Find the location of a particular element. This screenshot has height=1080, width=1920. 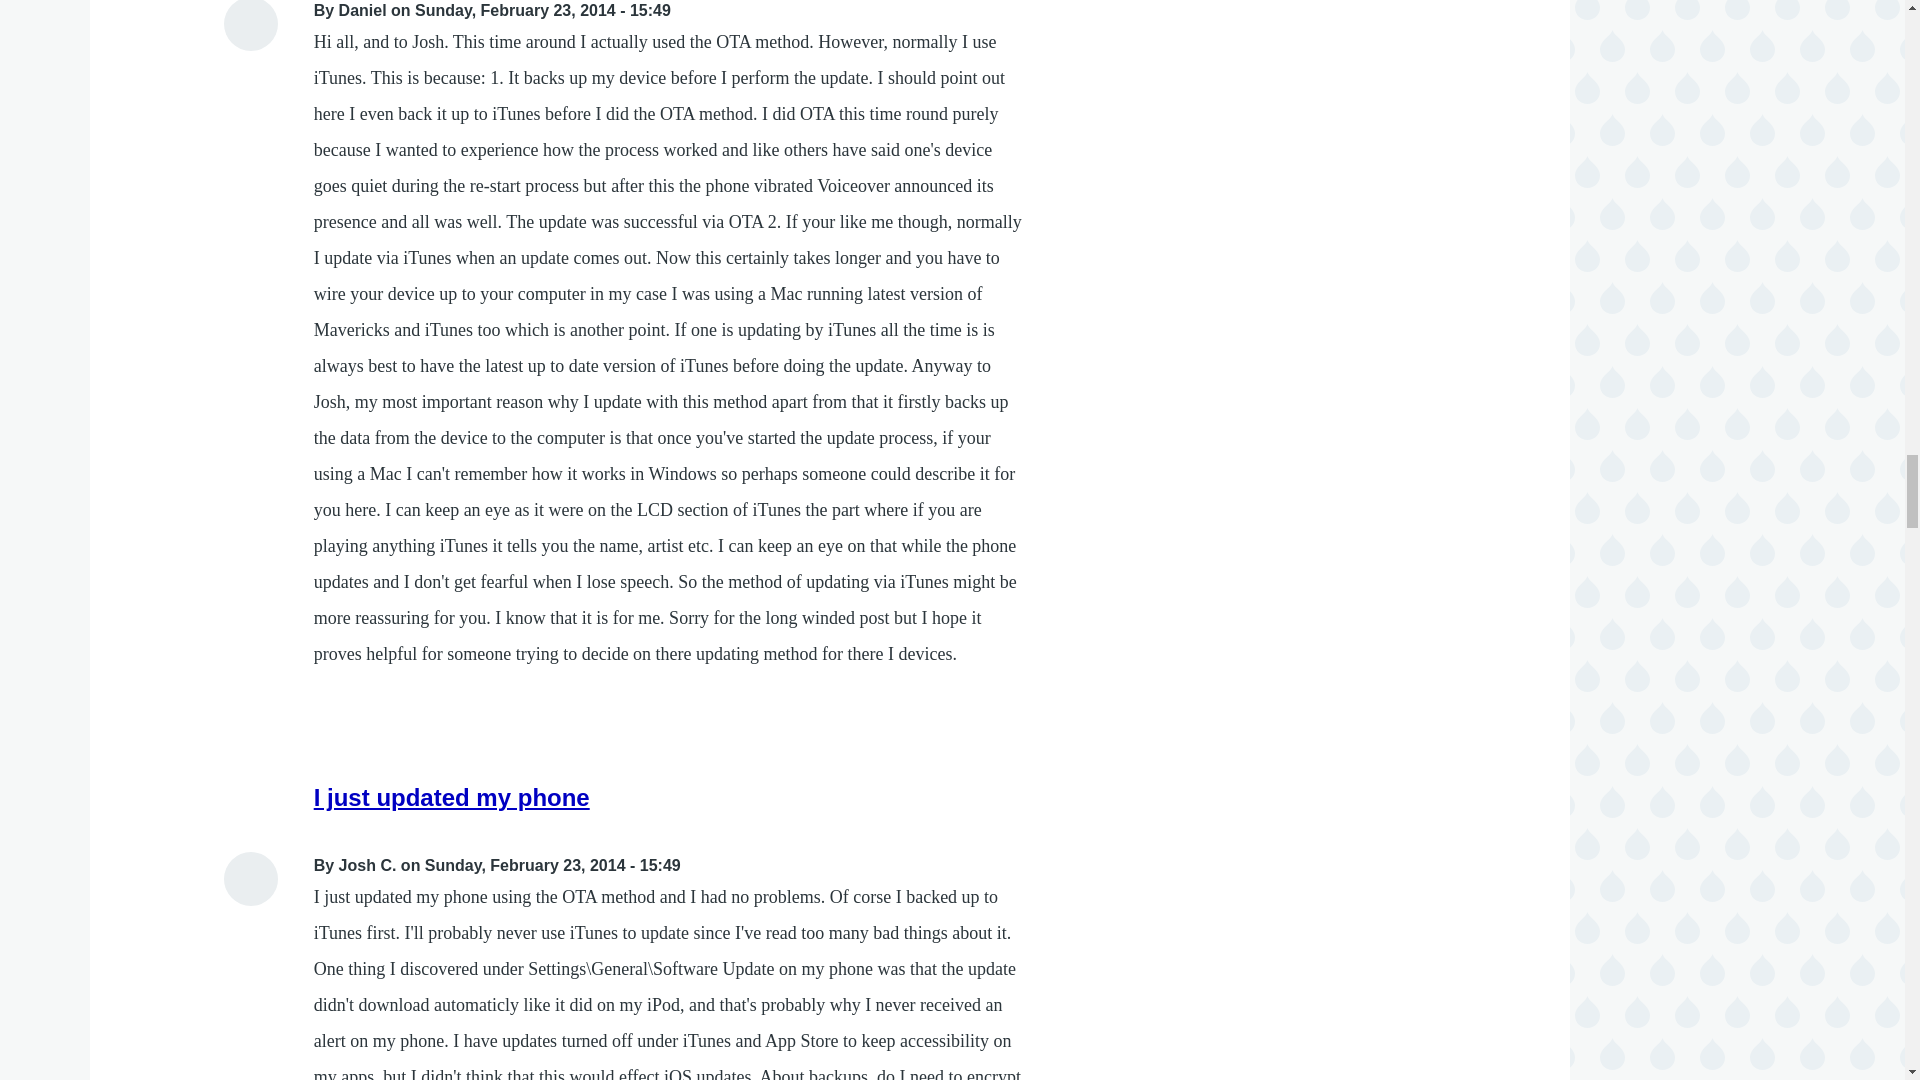

I just updated my phone is located at coordinates (452, 798).